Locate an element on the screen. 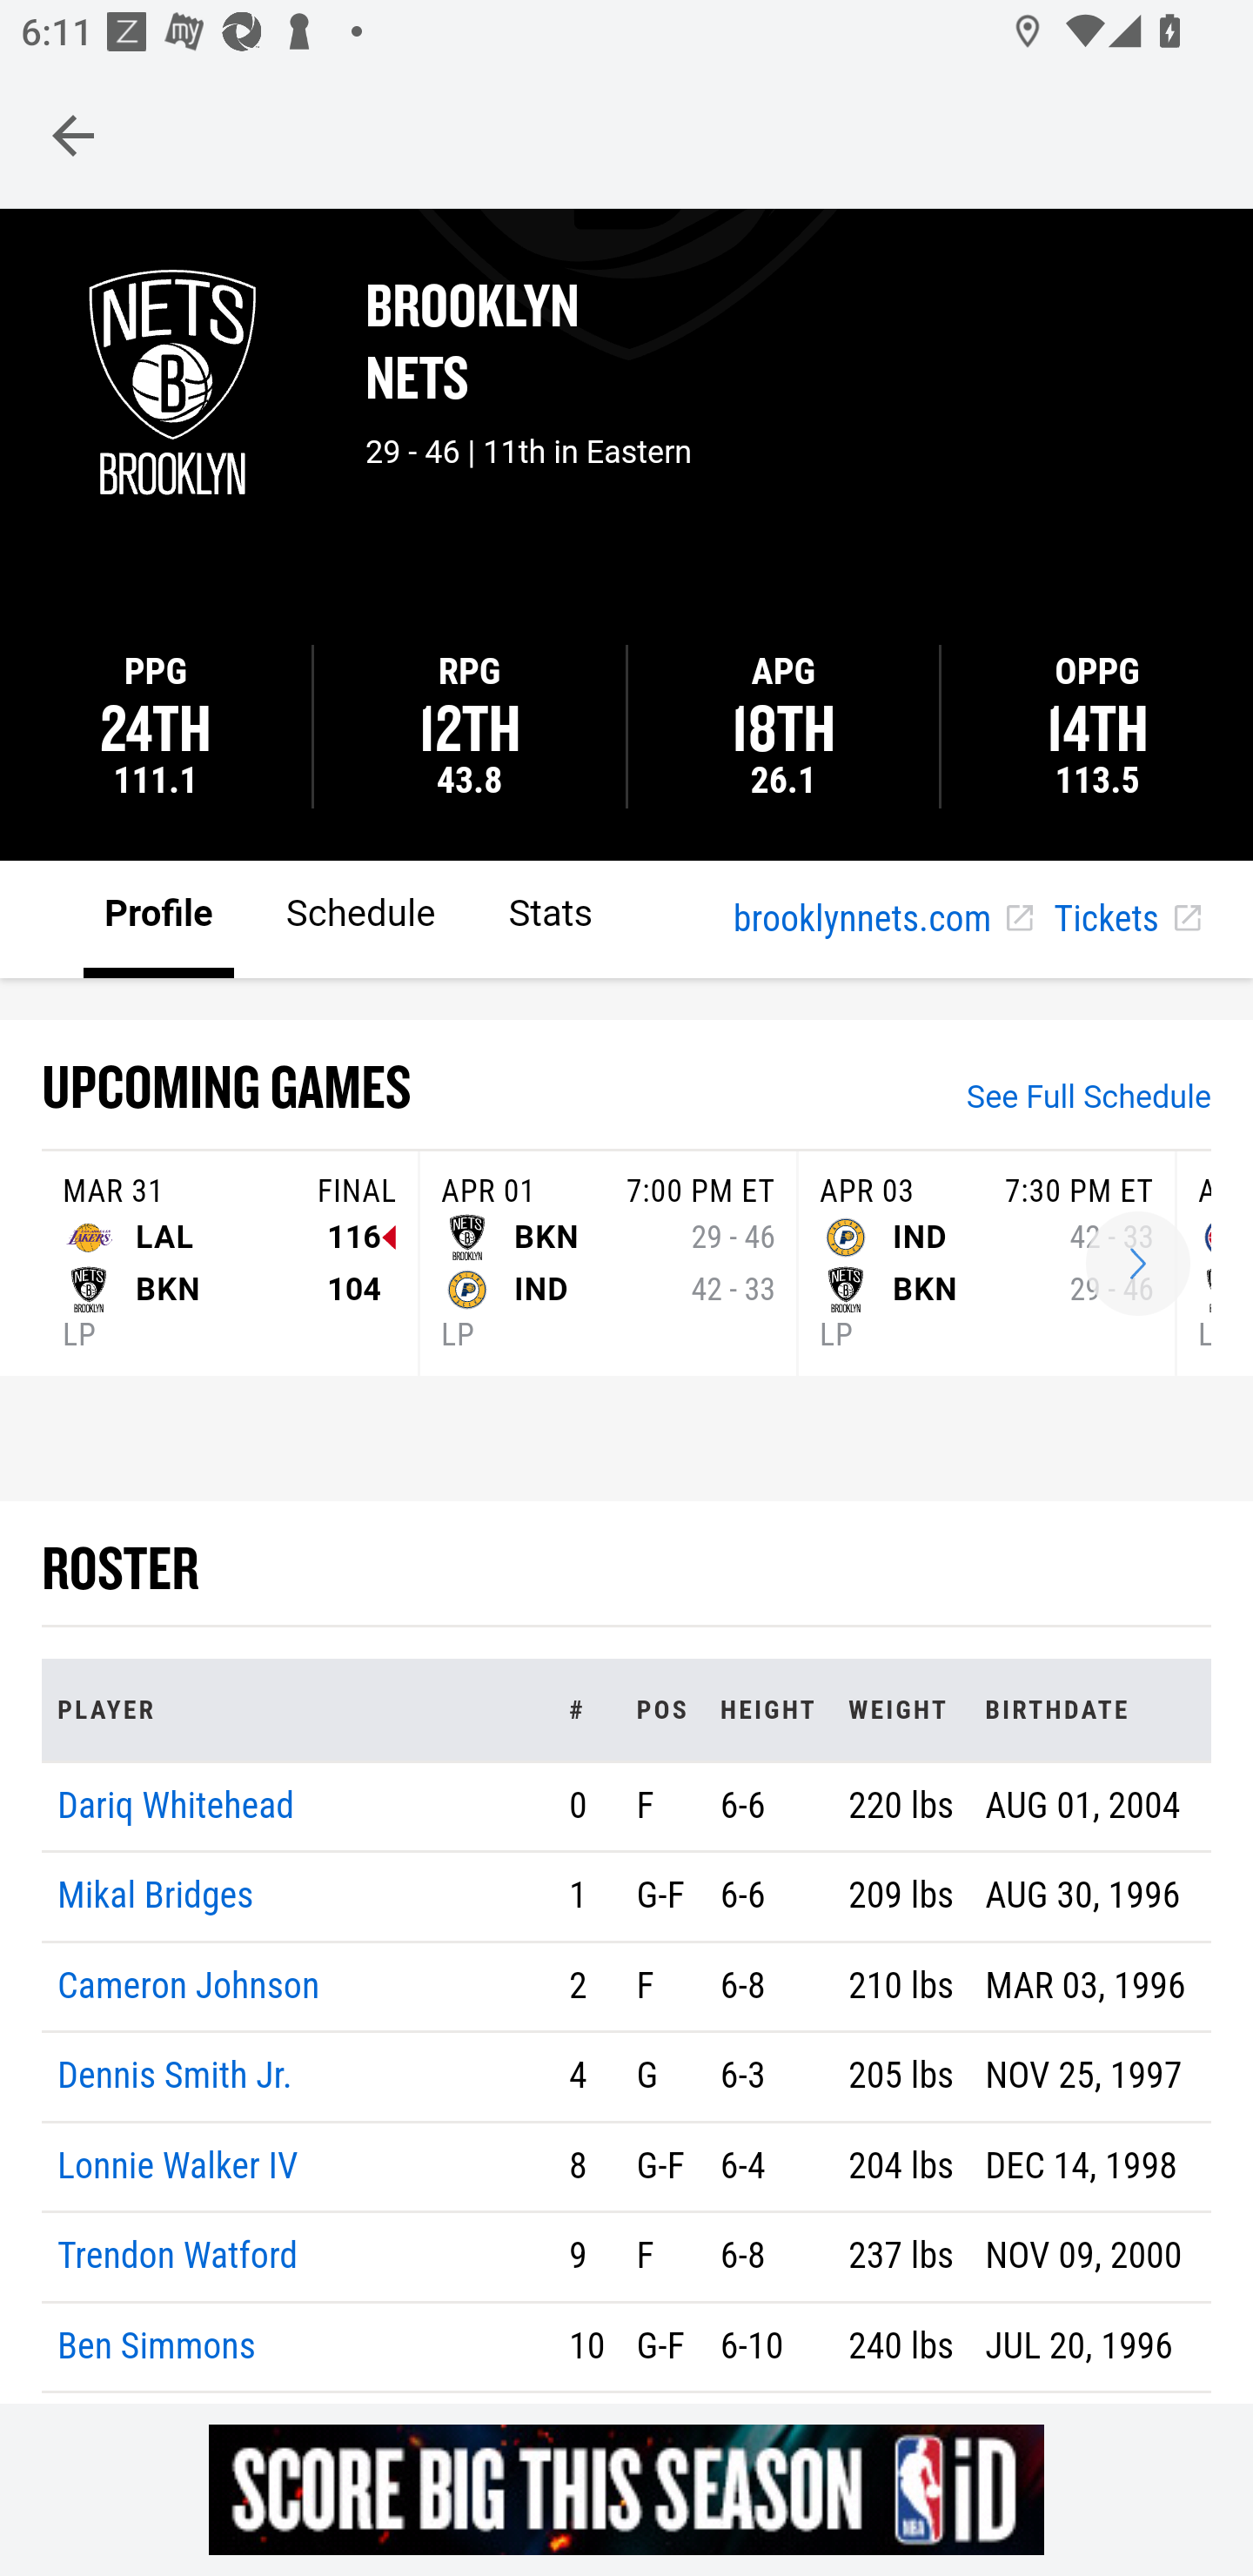 The width and height of the screenshot is (1253, 2576). Mikal Bridges is located at coordinates (157, 1897).